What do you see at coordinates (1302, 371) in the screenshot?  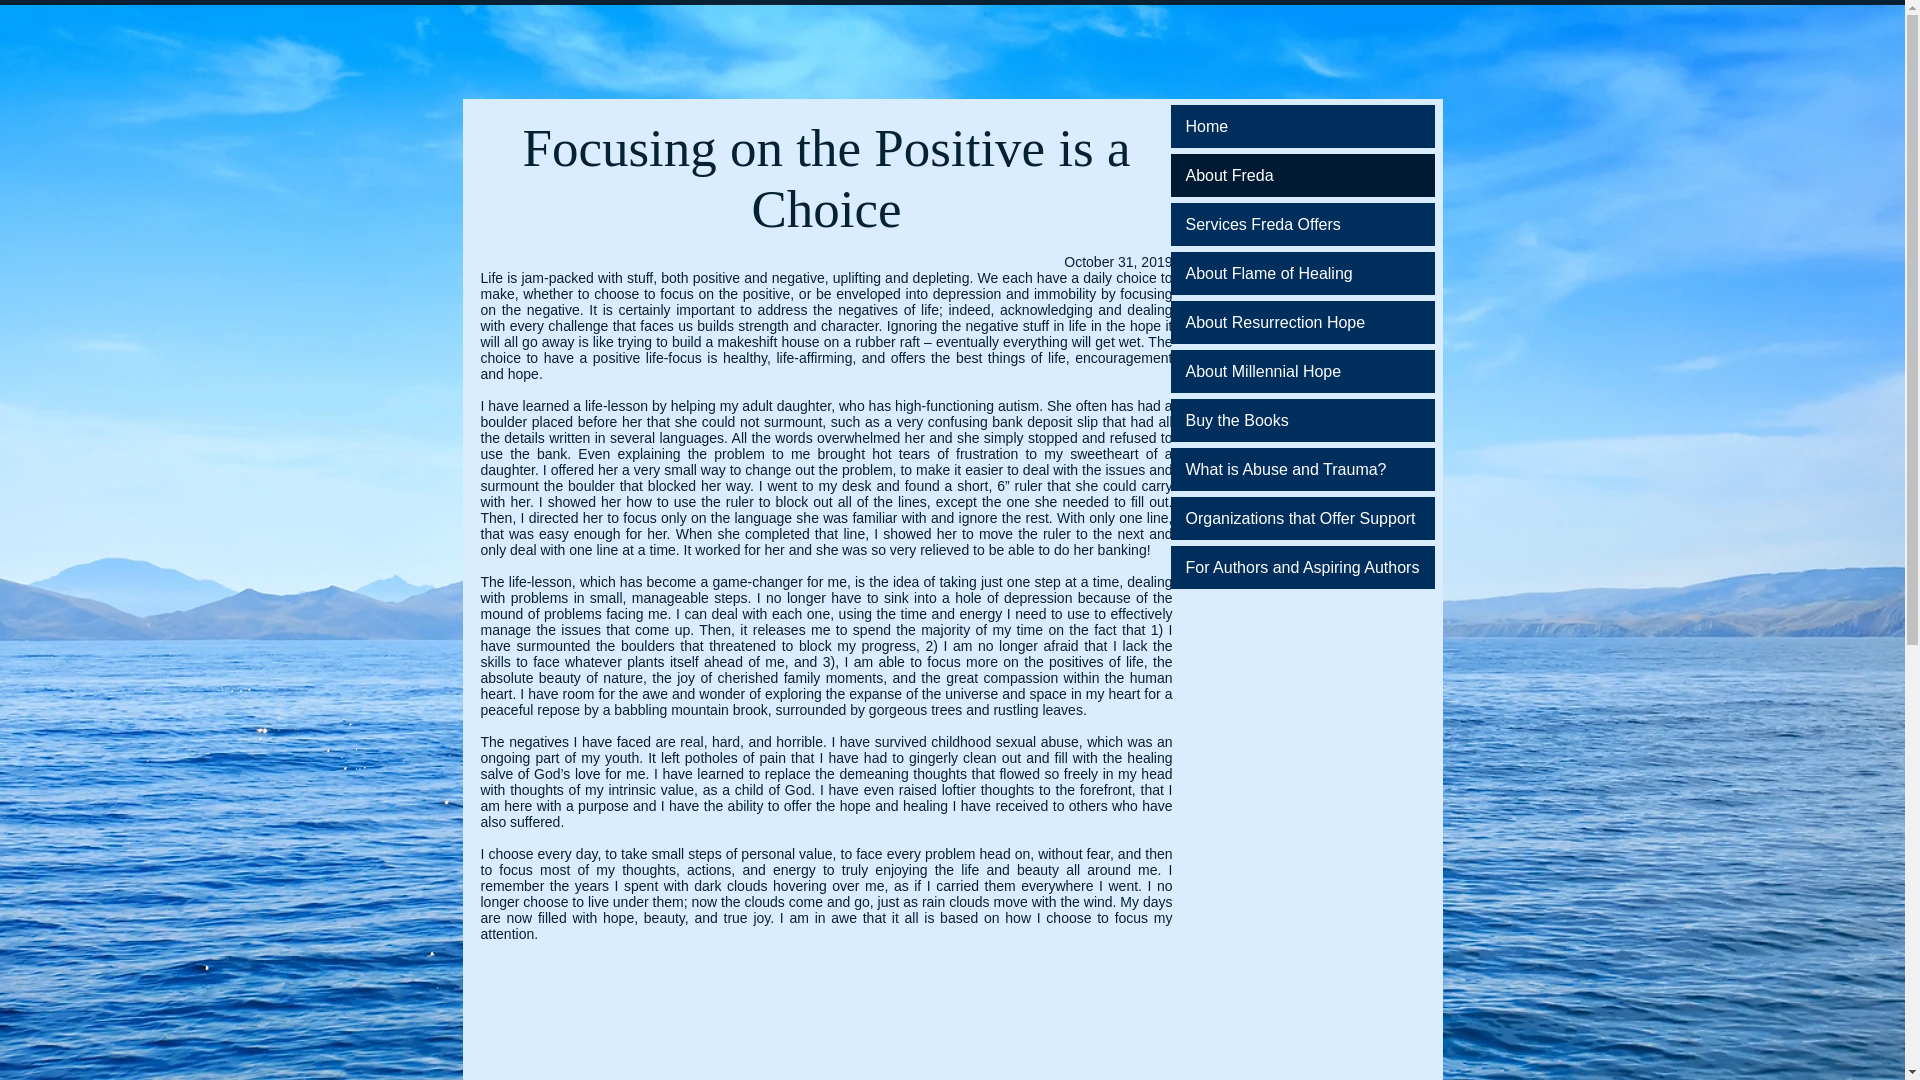 I see `About Millennial Hope` at bounding box center [1302, 371].